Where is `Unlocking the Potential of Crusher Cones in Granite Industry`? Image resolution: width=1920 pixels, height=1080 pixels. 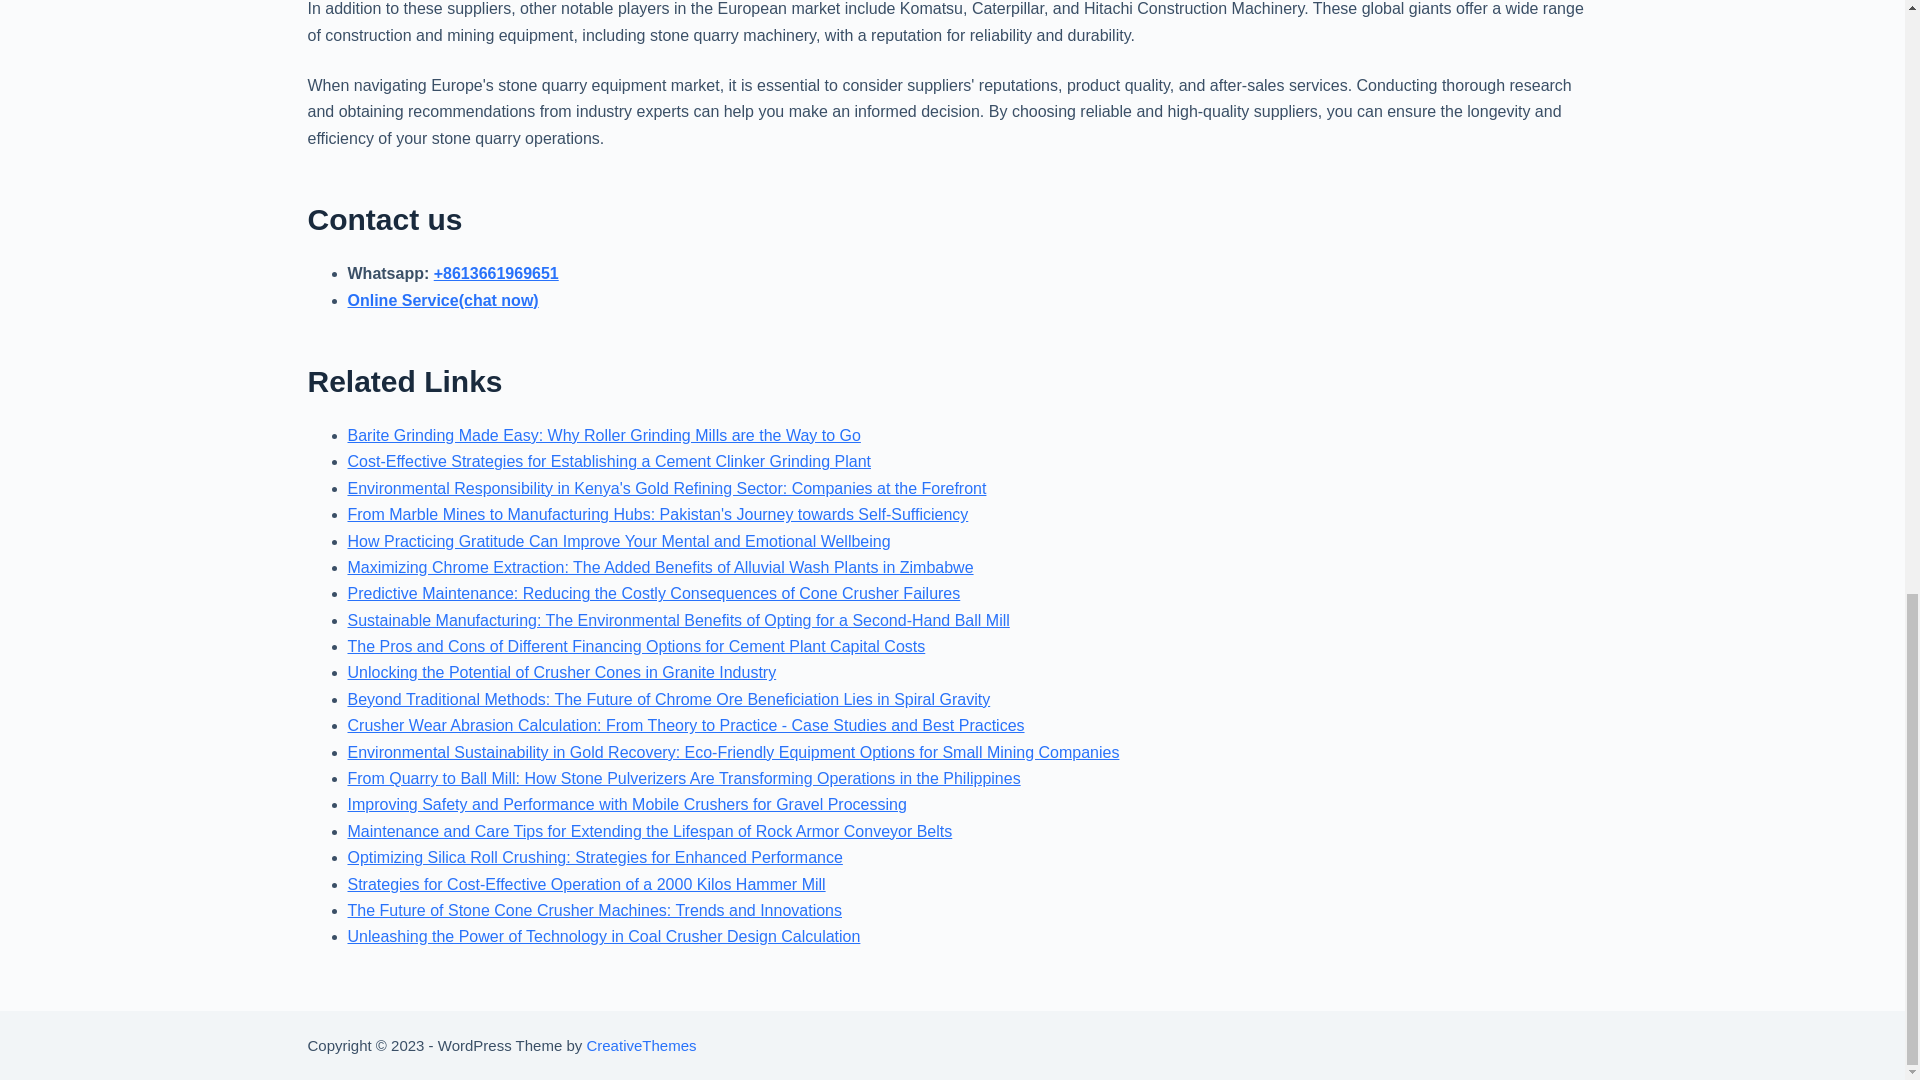 Unlocking the Potential of Crusher Cones in Granite Industry is located at coordinates (562, 672).